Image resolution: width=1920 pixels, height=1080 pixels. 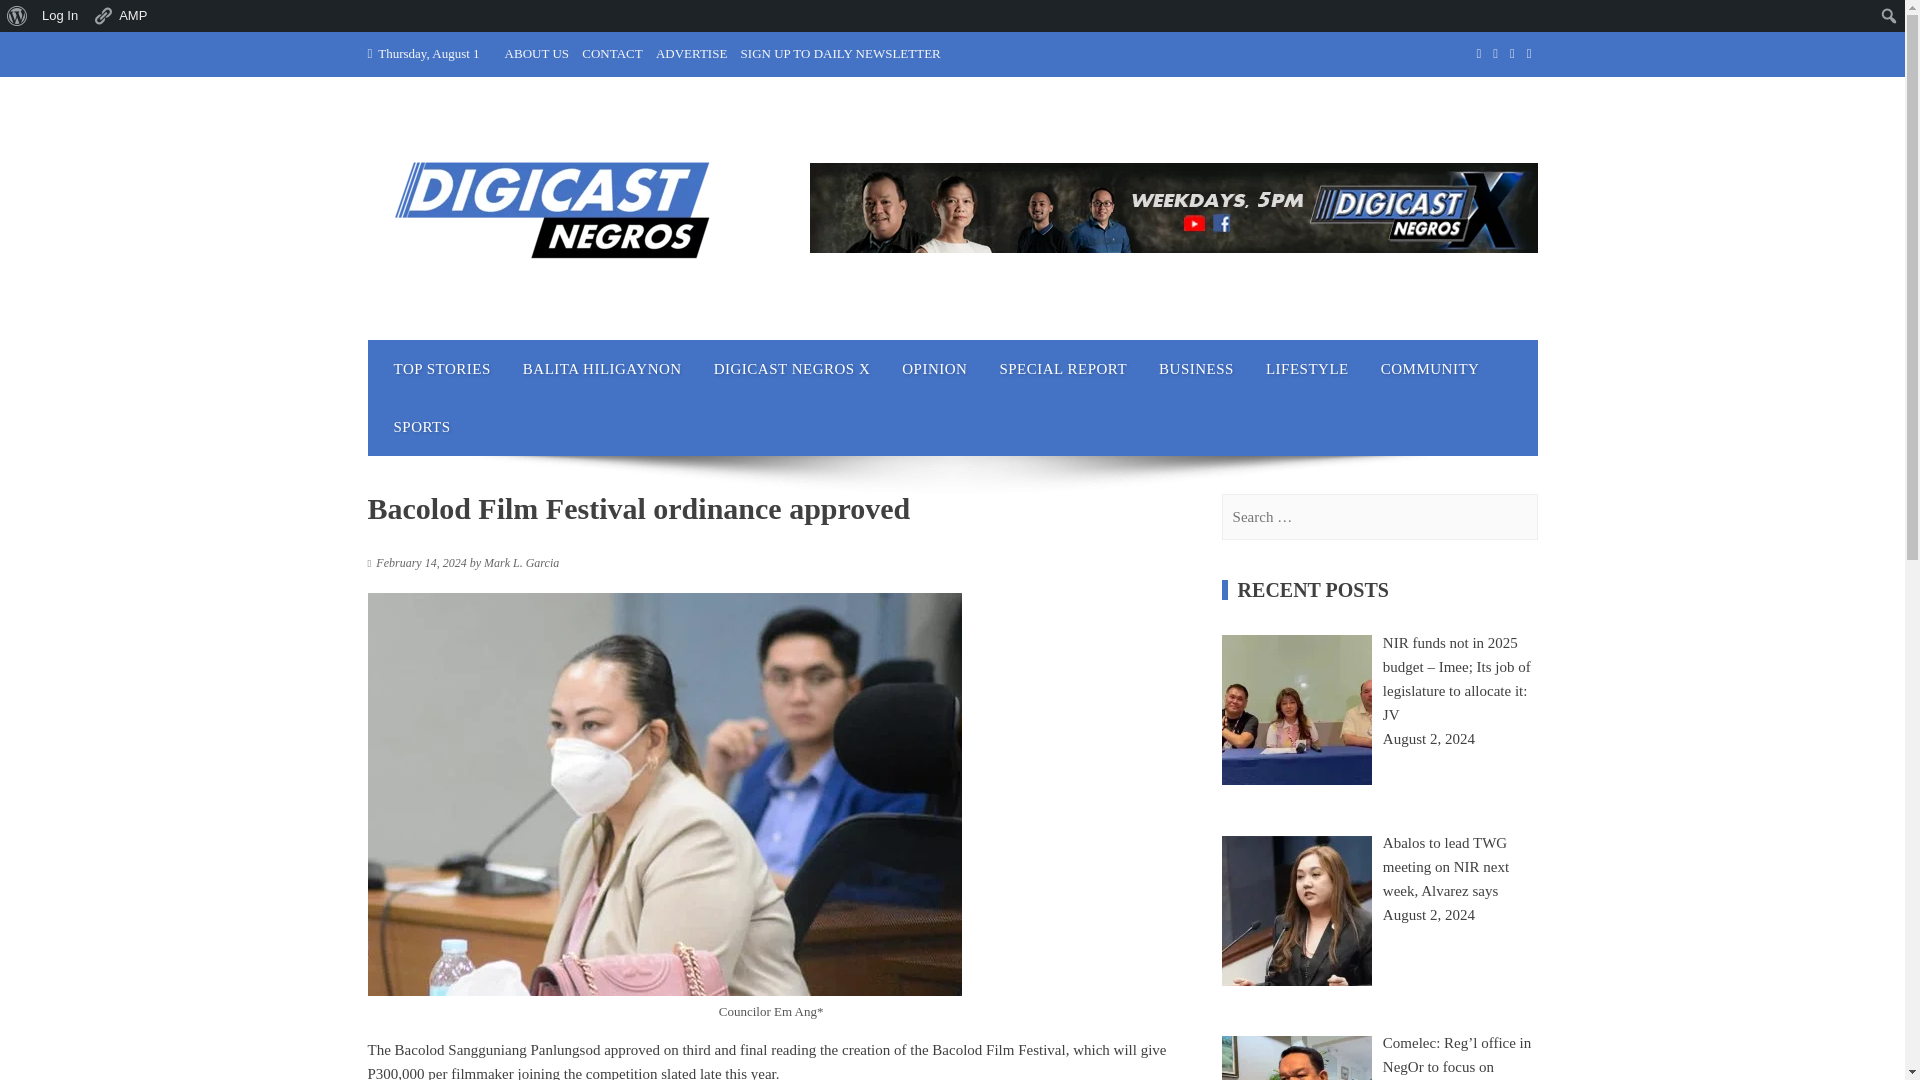 I want to click on AMP, so click(x=120, y=16).